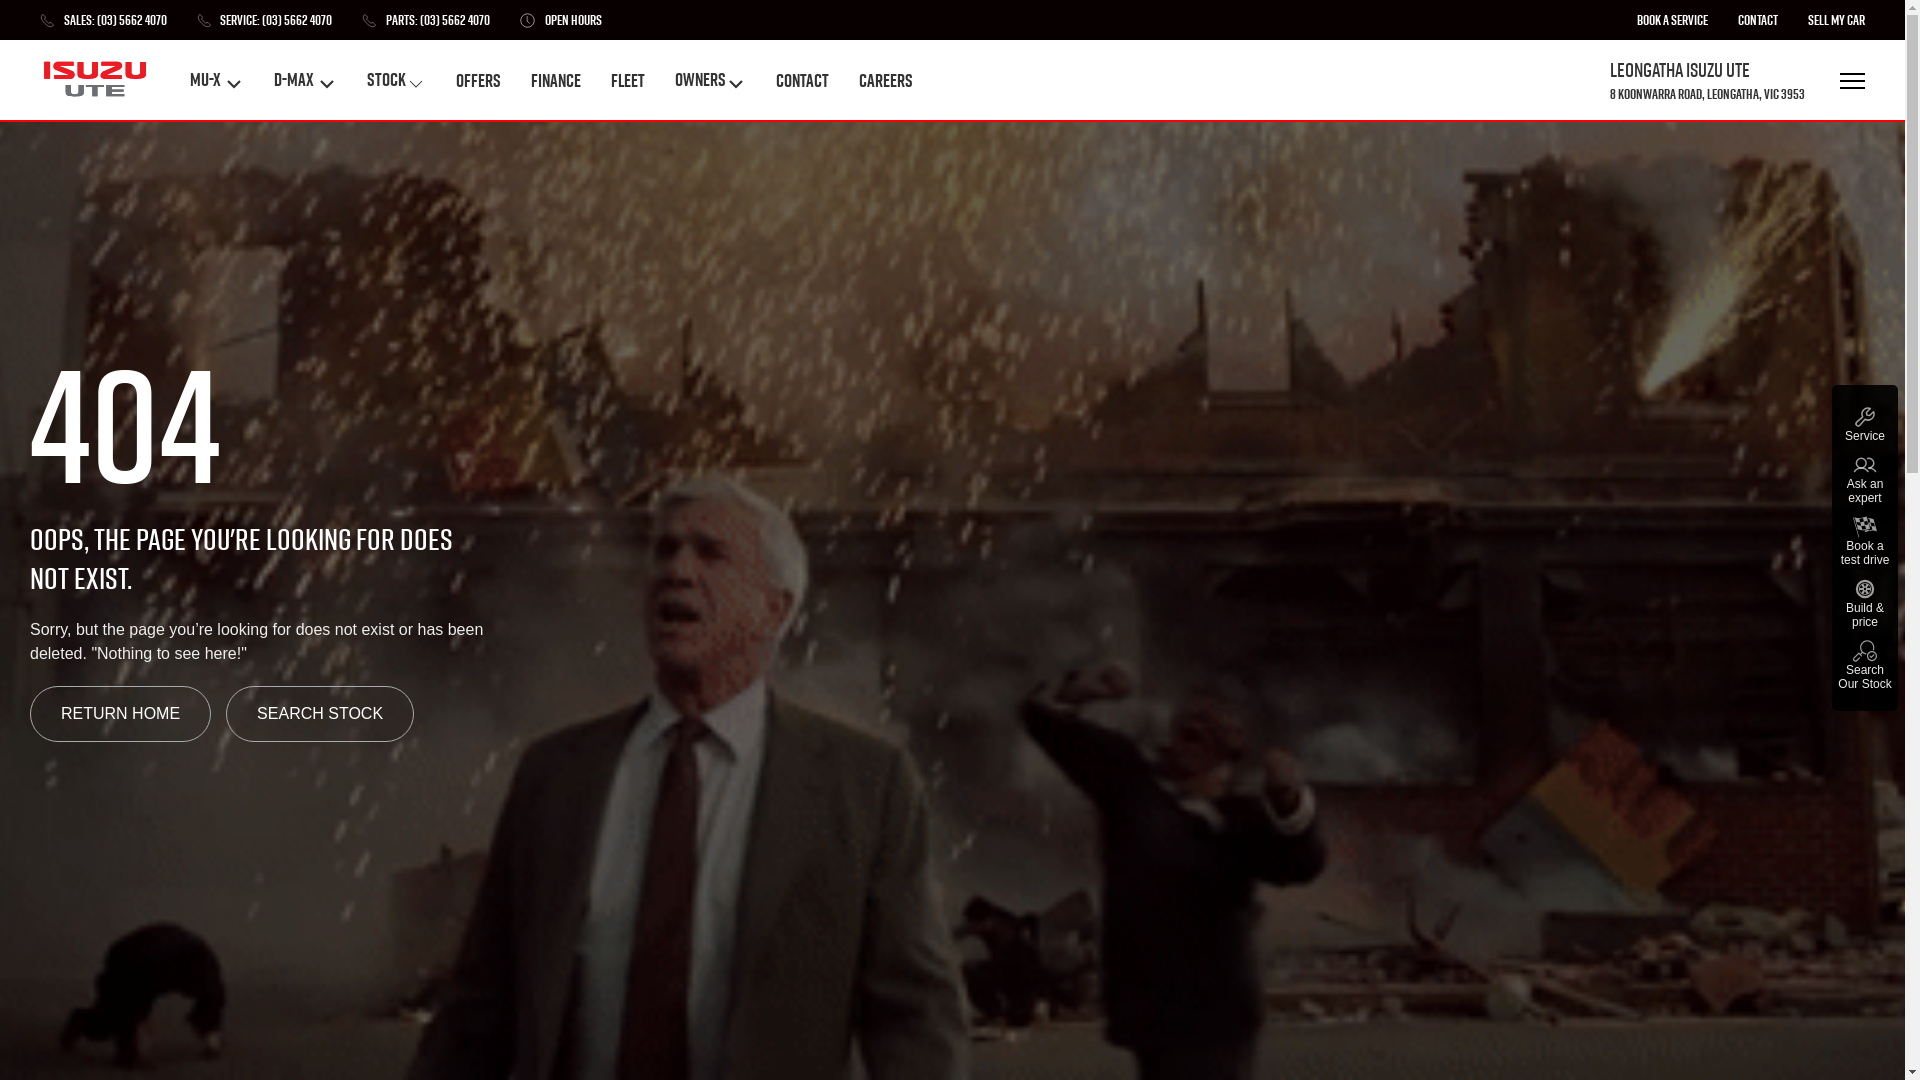  I want to click on Finance, so click(556, 80).